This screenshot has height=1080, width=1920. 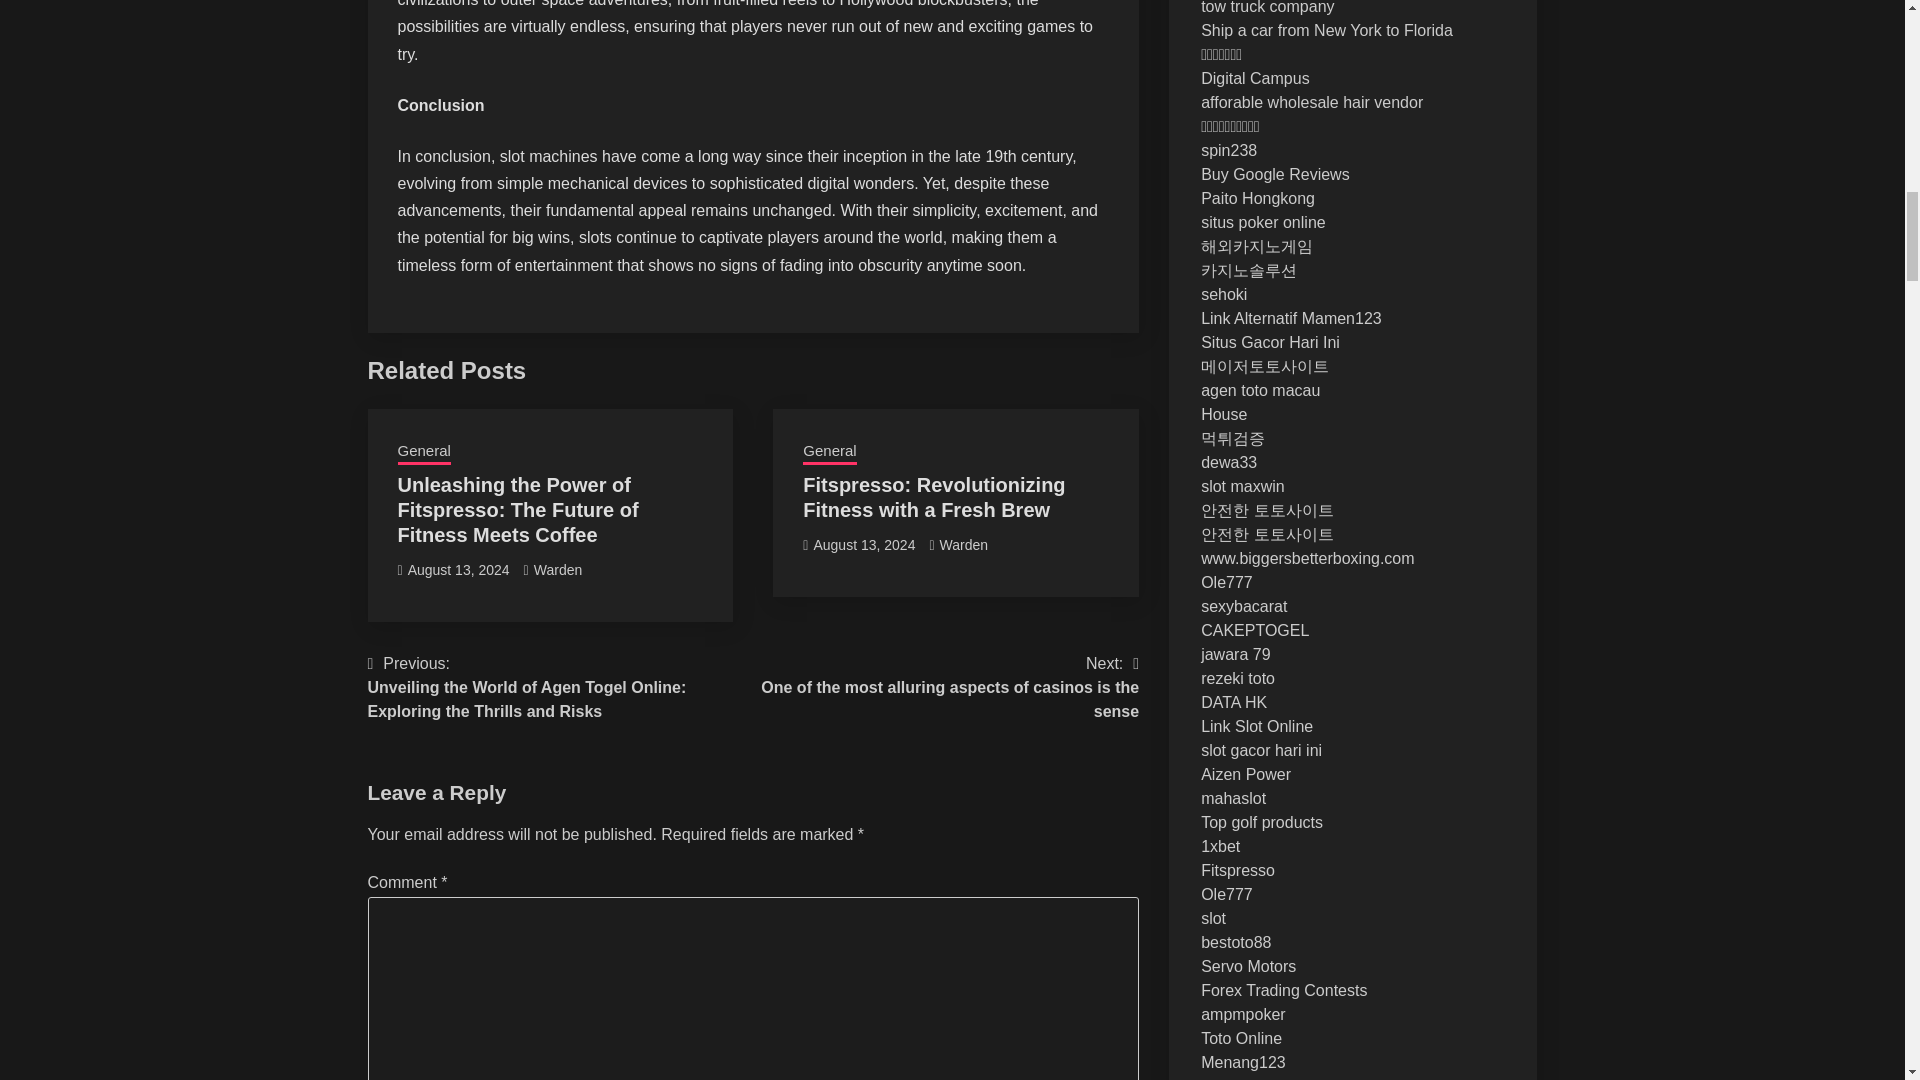 What do you see at coordinates (829, 452) in the screenshot?
I see `General` at bounding box center [829, 452].